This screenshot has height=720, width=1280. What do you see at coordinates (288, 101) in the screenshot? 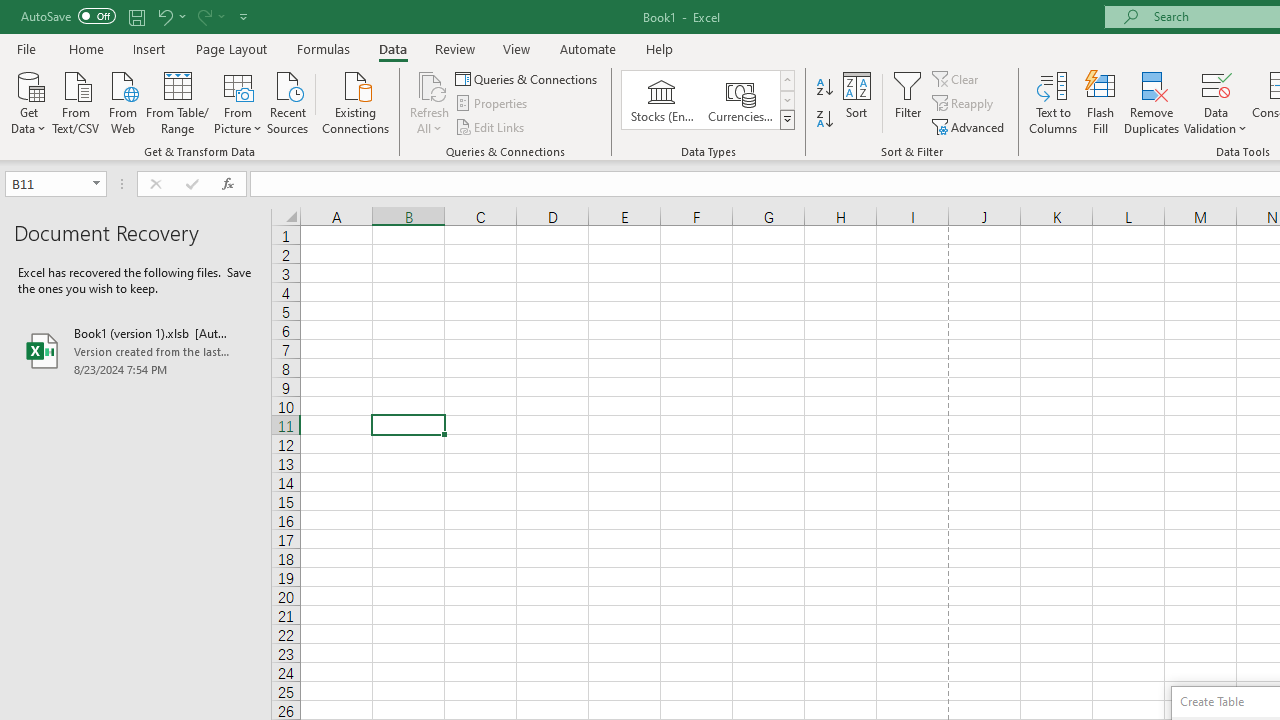
I see `Recent Sources` at bounding box center [288, 101].